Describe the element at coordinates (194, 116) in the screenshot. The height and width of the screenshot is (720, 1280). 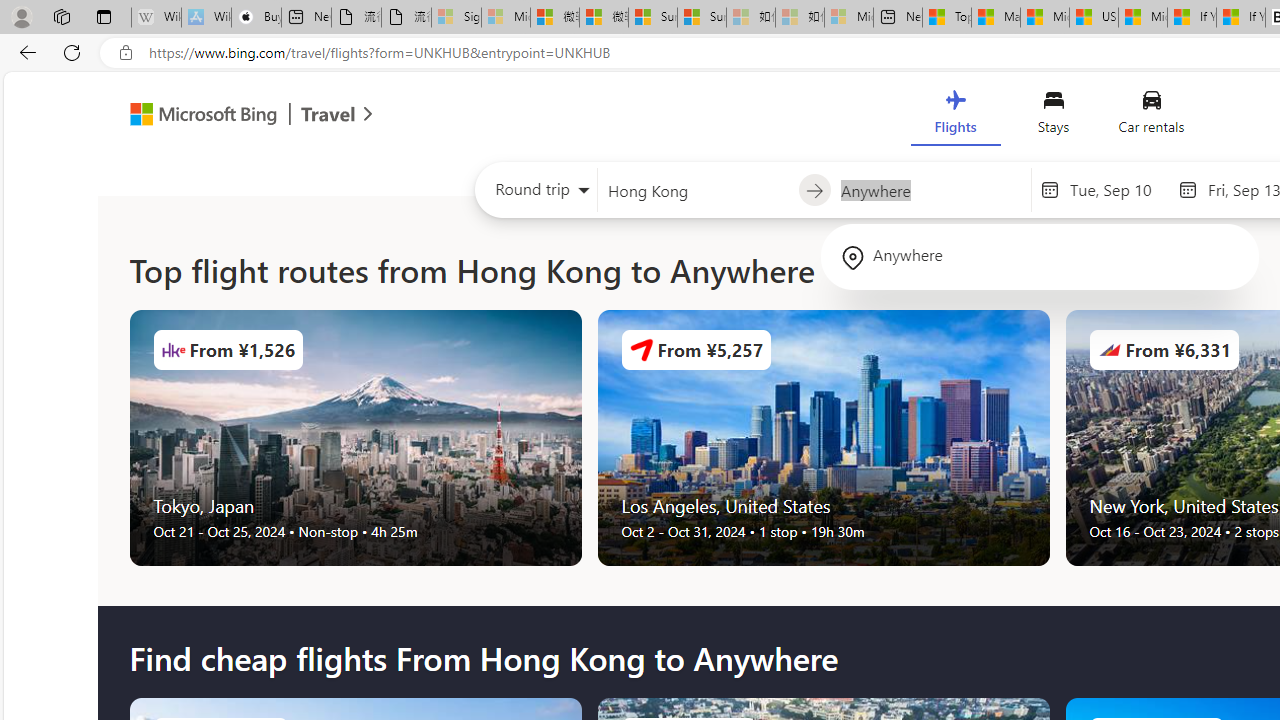
I see `Microsoft Bing` at that location.